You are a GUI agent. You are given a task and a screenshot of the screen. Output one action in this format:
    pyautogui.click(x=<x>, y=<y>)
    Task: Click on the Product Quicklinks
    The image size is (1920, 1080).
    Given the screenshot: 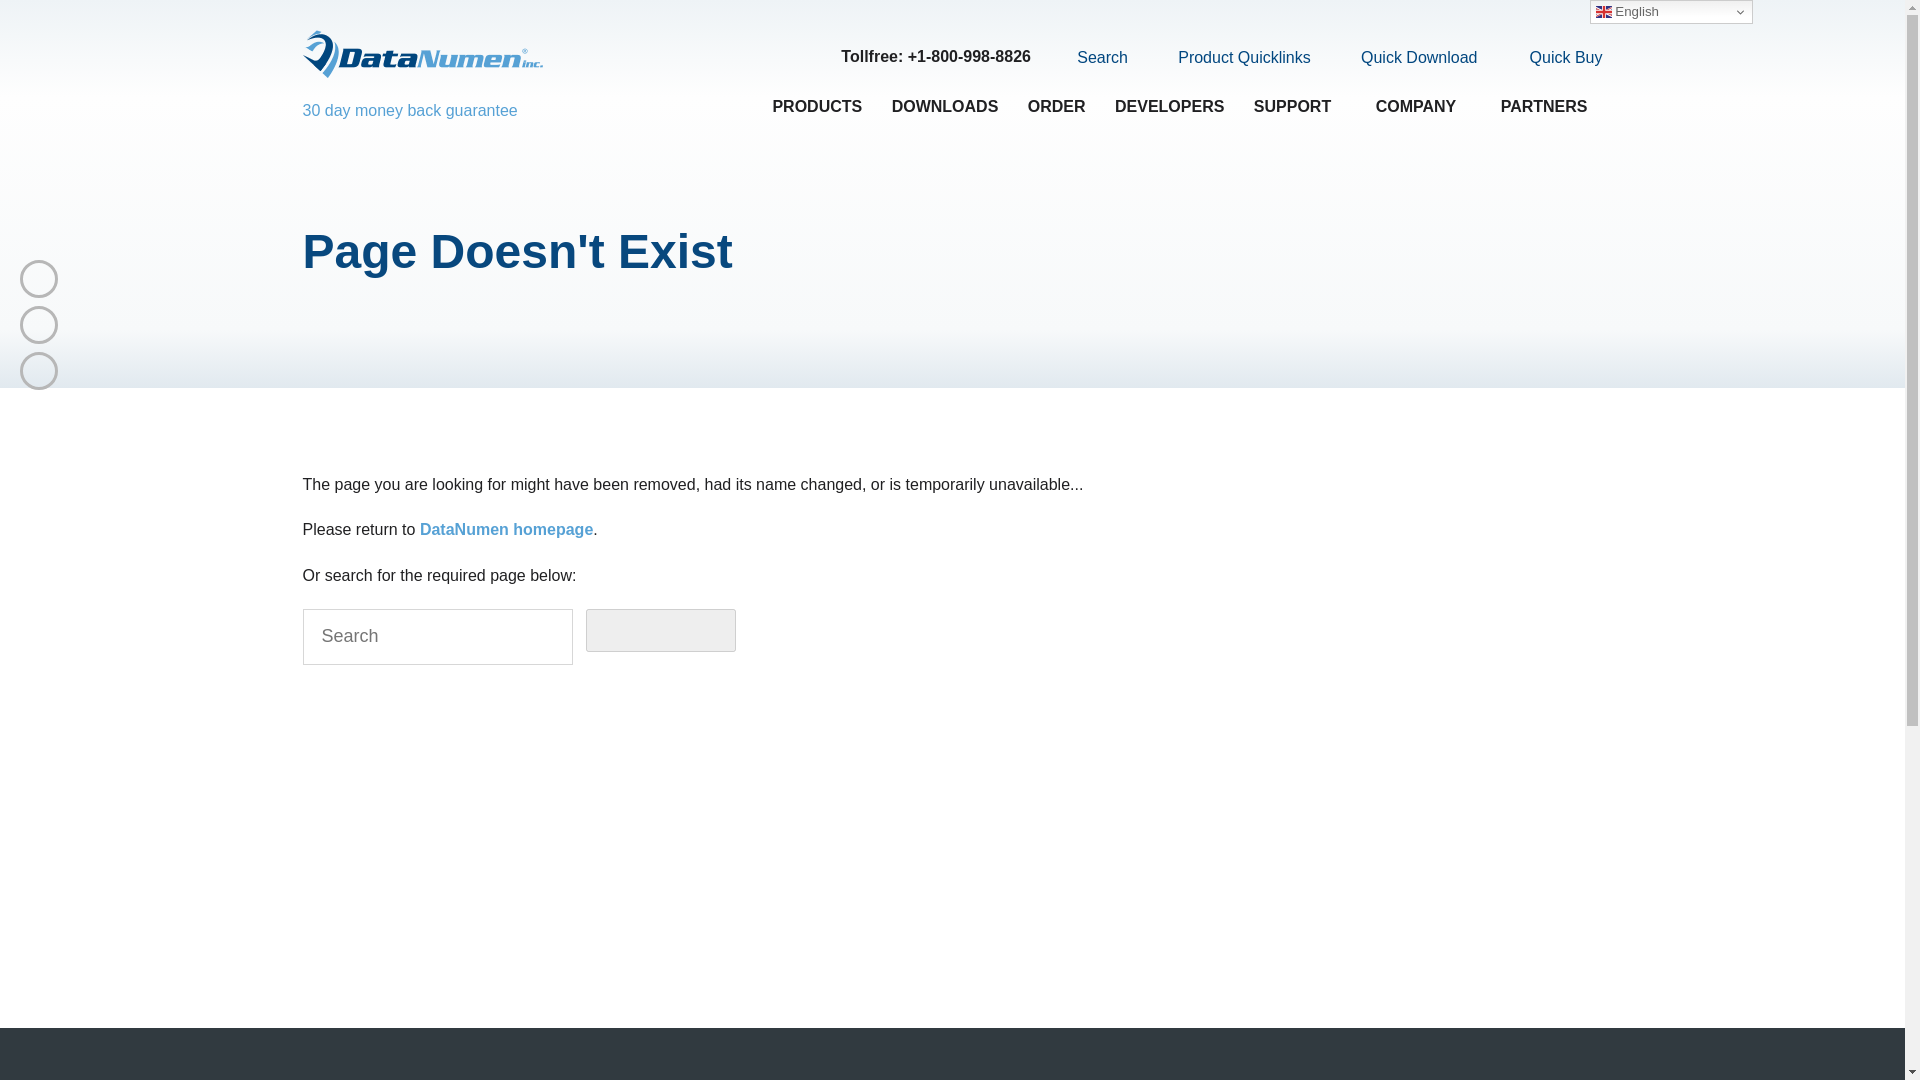 What is the action you would take?
    pyautogui.click(x=1232, y=58)
    